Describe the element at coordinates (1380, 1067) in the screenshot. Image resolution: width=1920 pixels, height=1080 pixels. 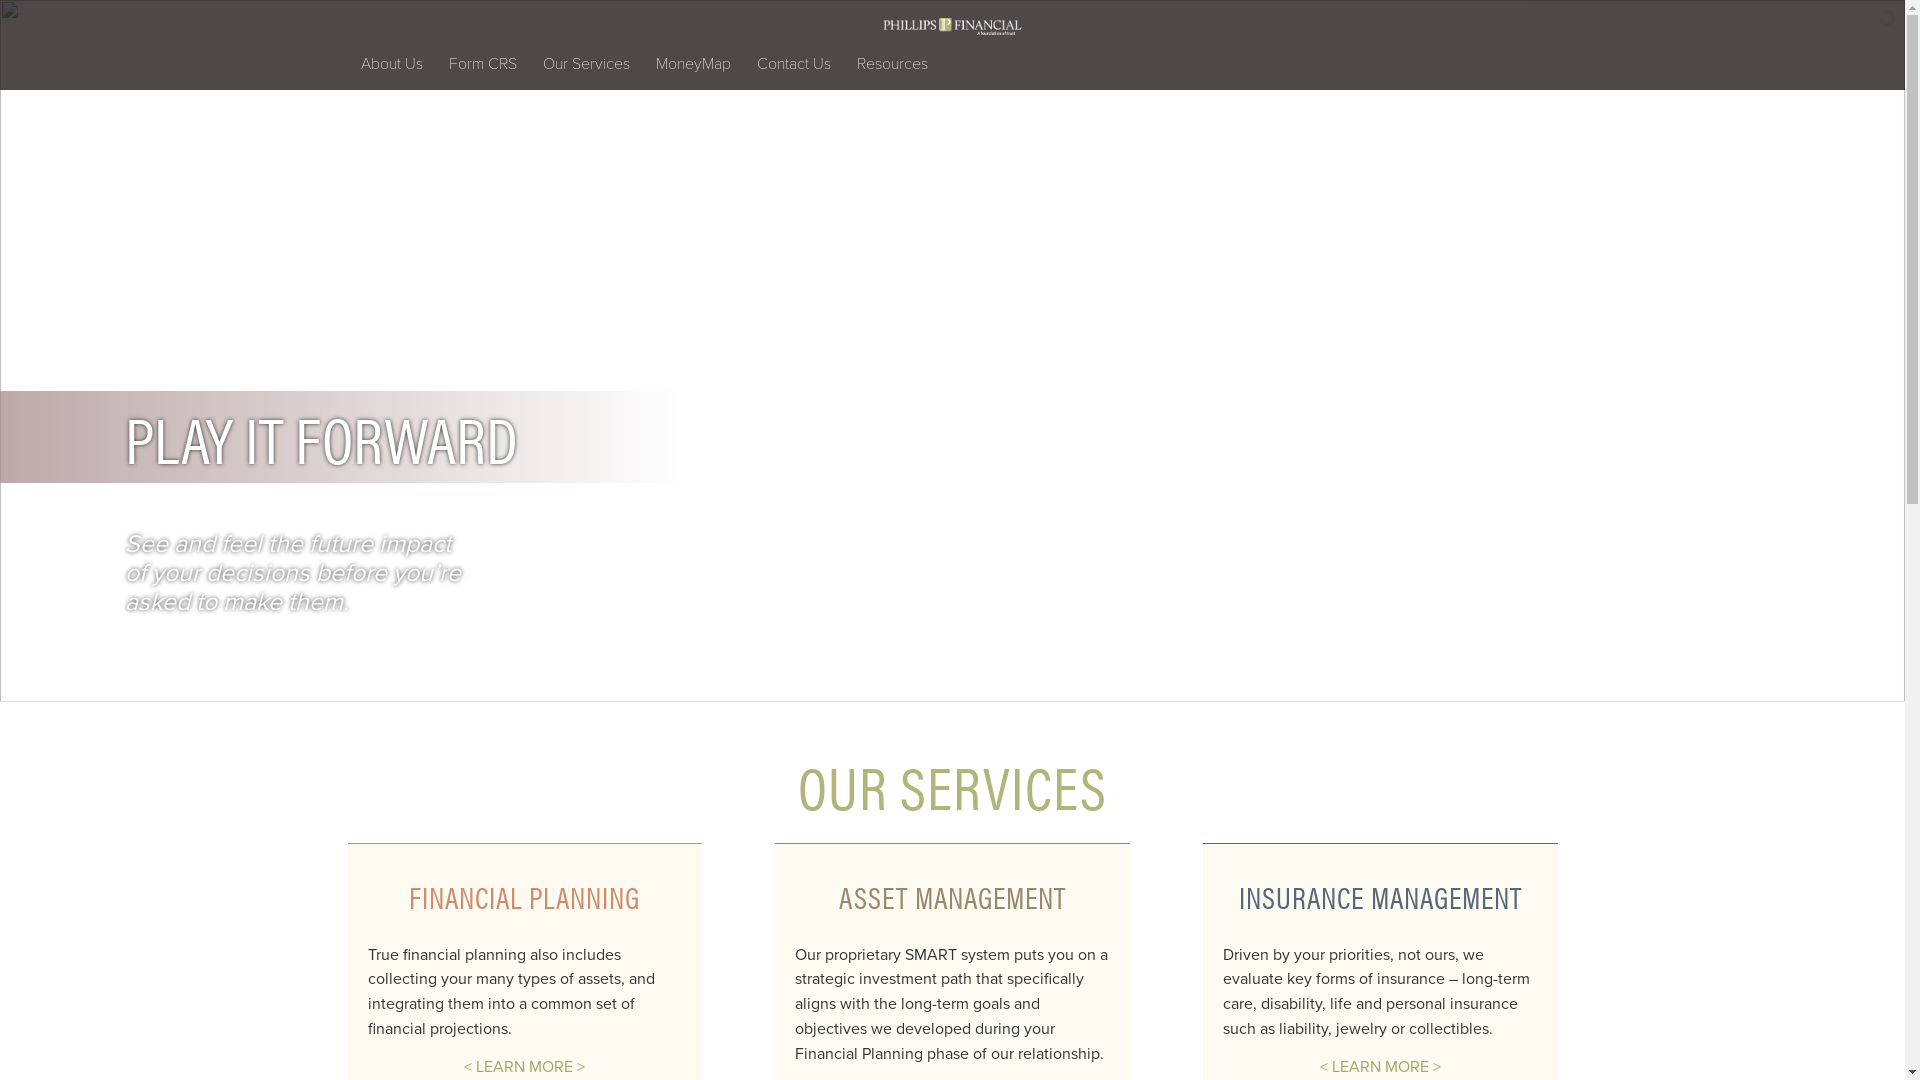
I see `< LEARN MORE >` at that location.